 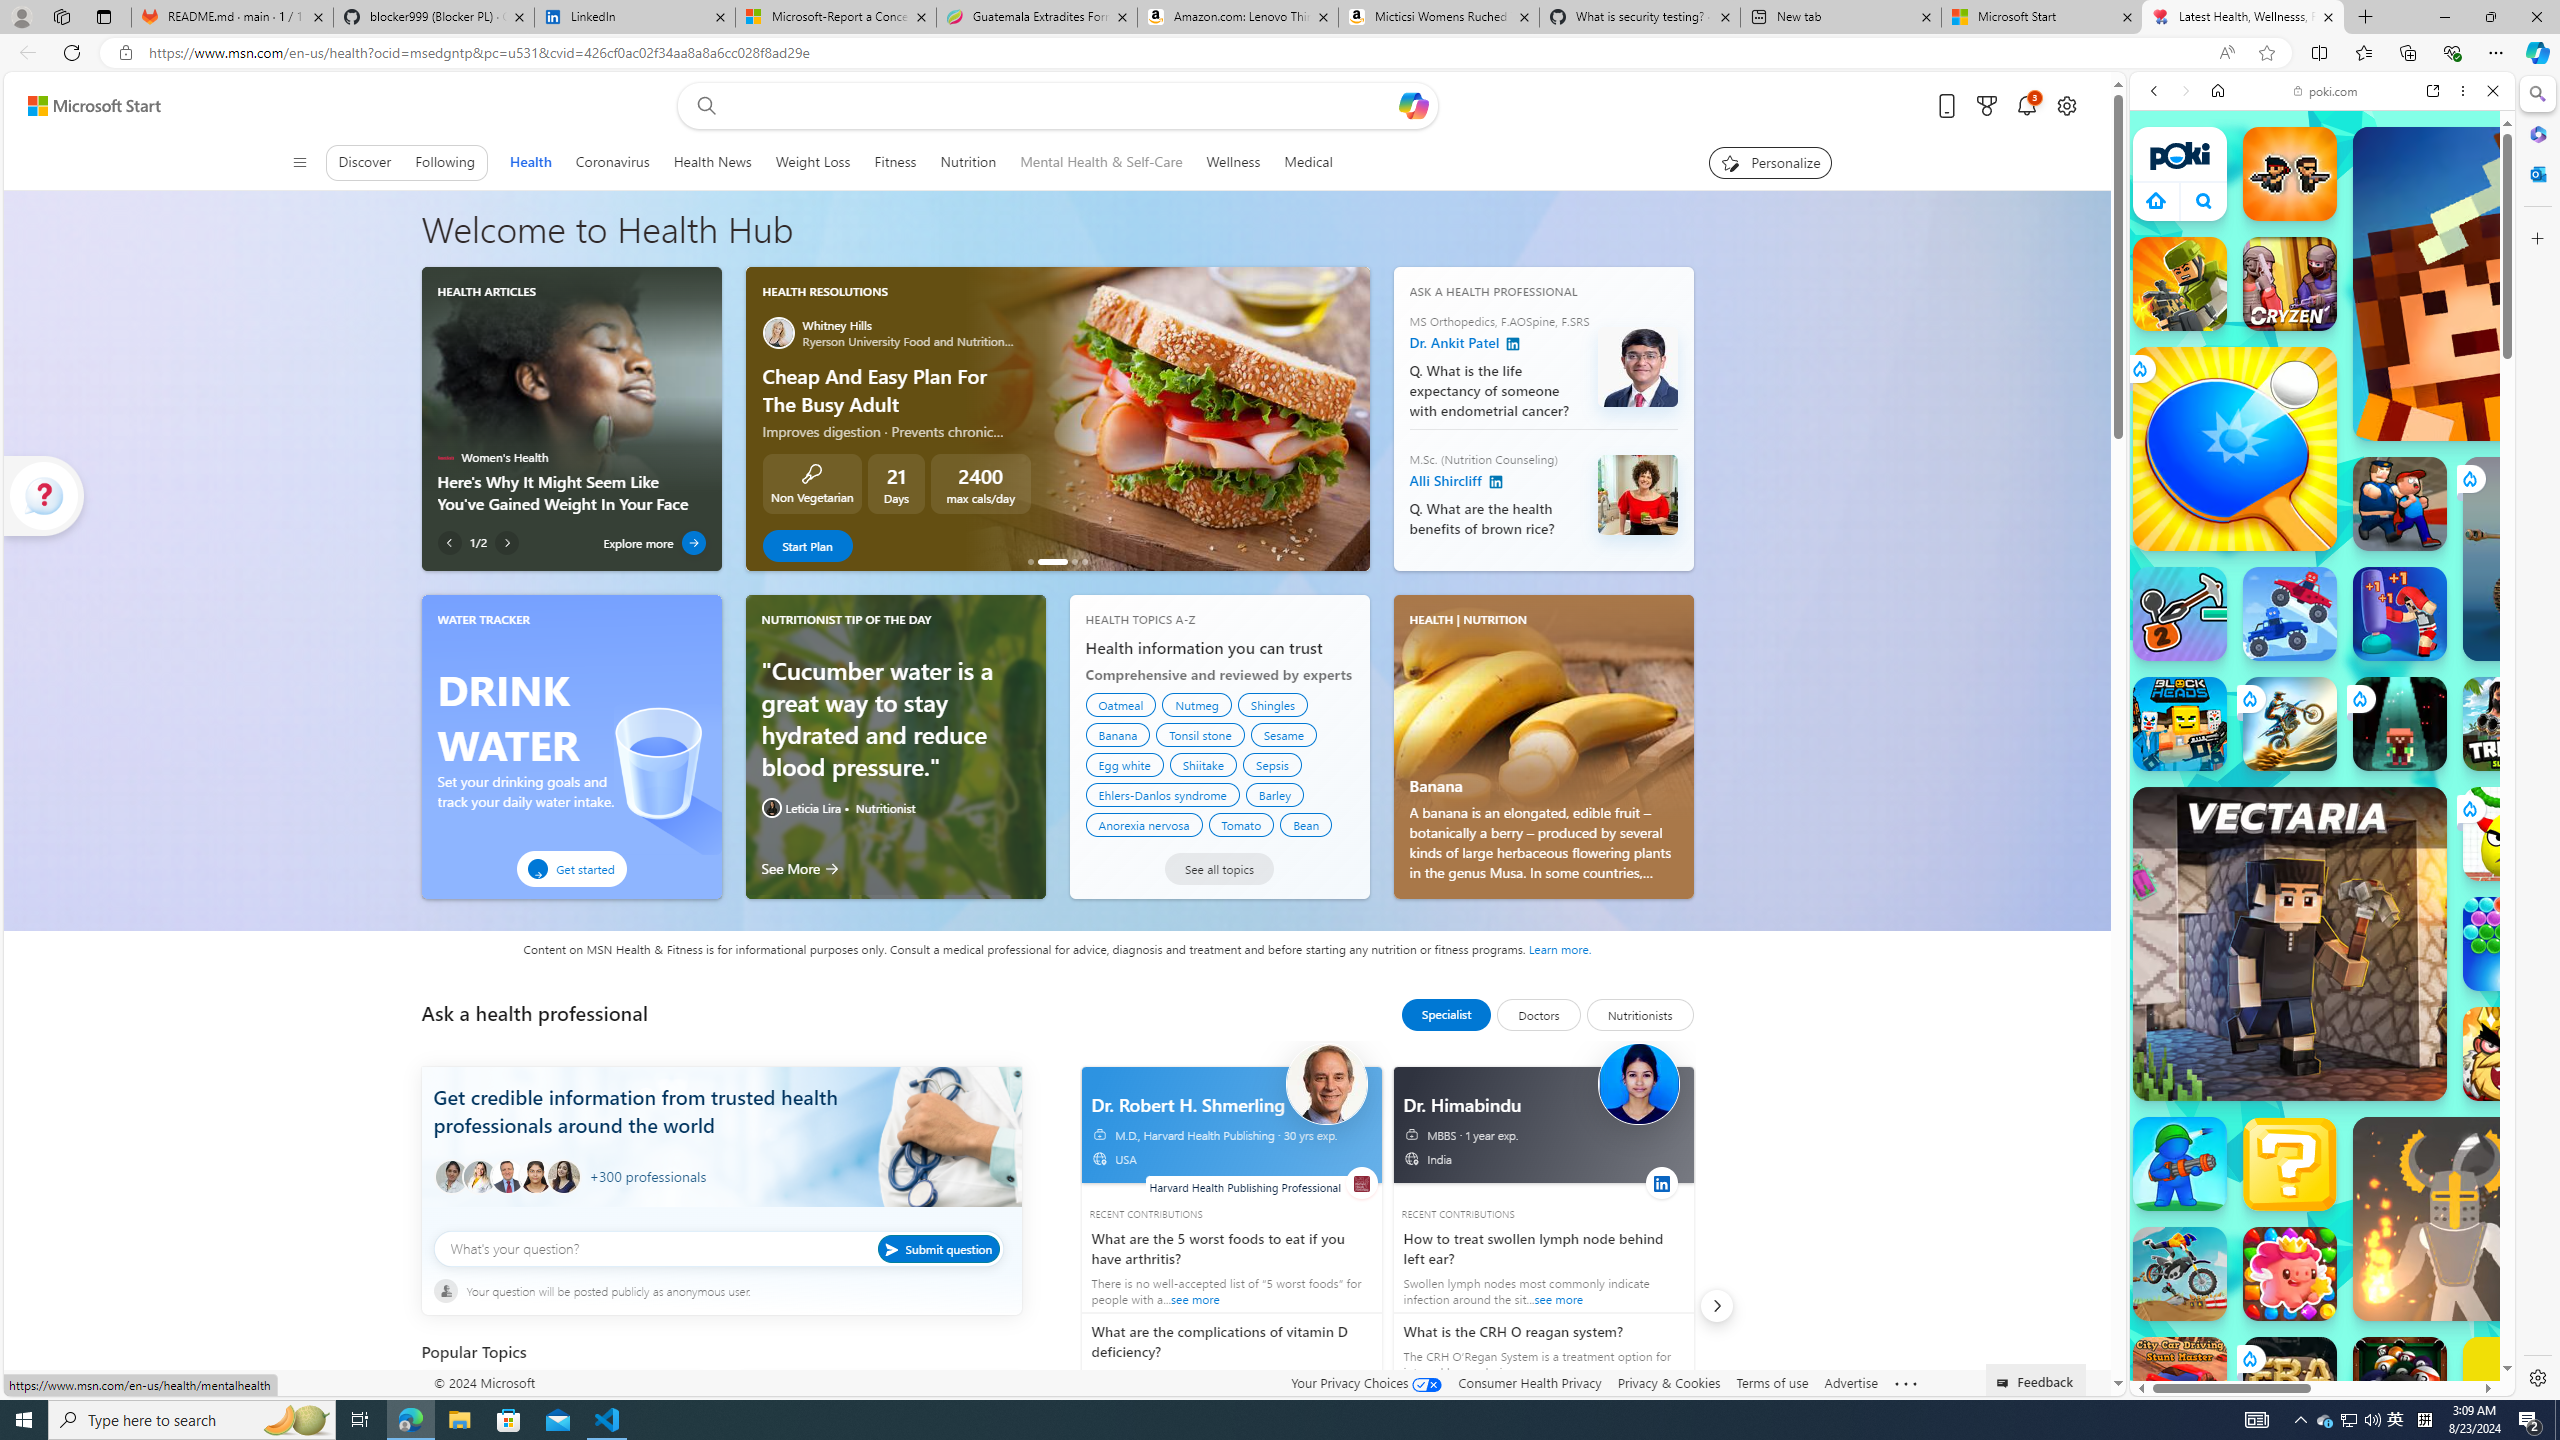 What do you see at coordinates (2510, 944) in the screenshot?
I see `Bubble Shooter Bubble Shooter` at bounding box center [2510, 944].